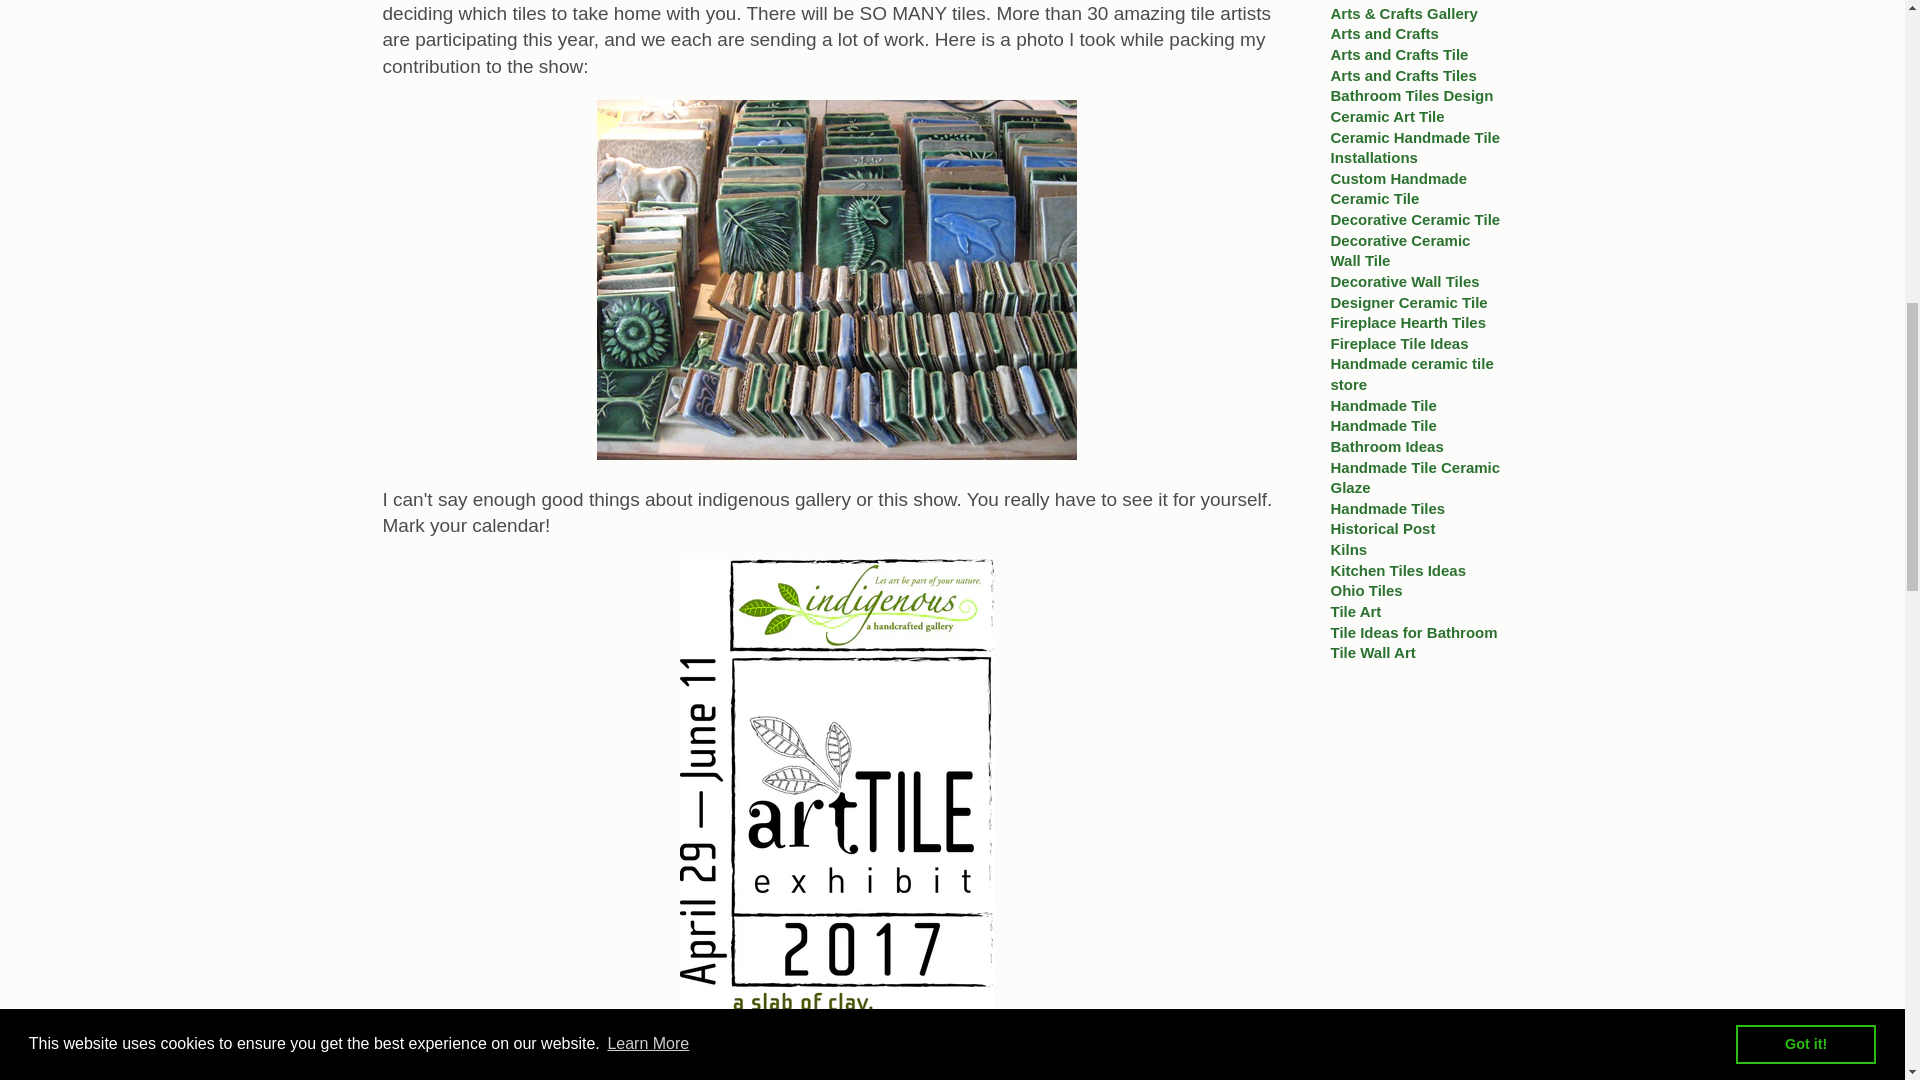 This screenshot has height=1080, width=1920. Describe the element at coordinates (1377, 0) in the screenshot. I see `Show articles tagged Art Tile Show` at that location.